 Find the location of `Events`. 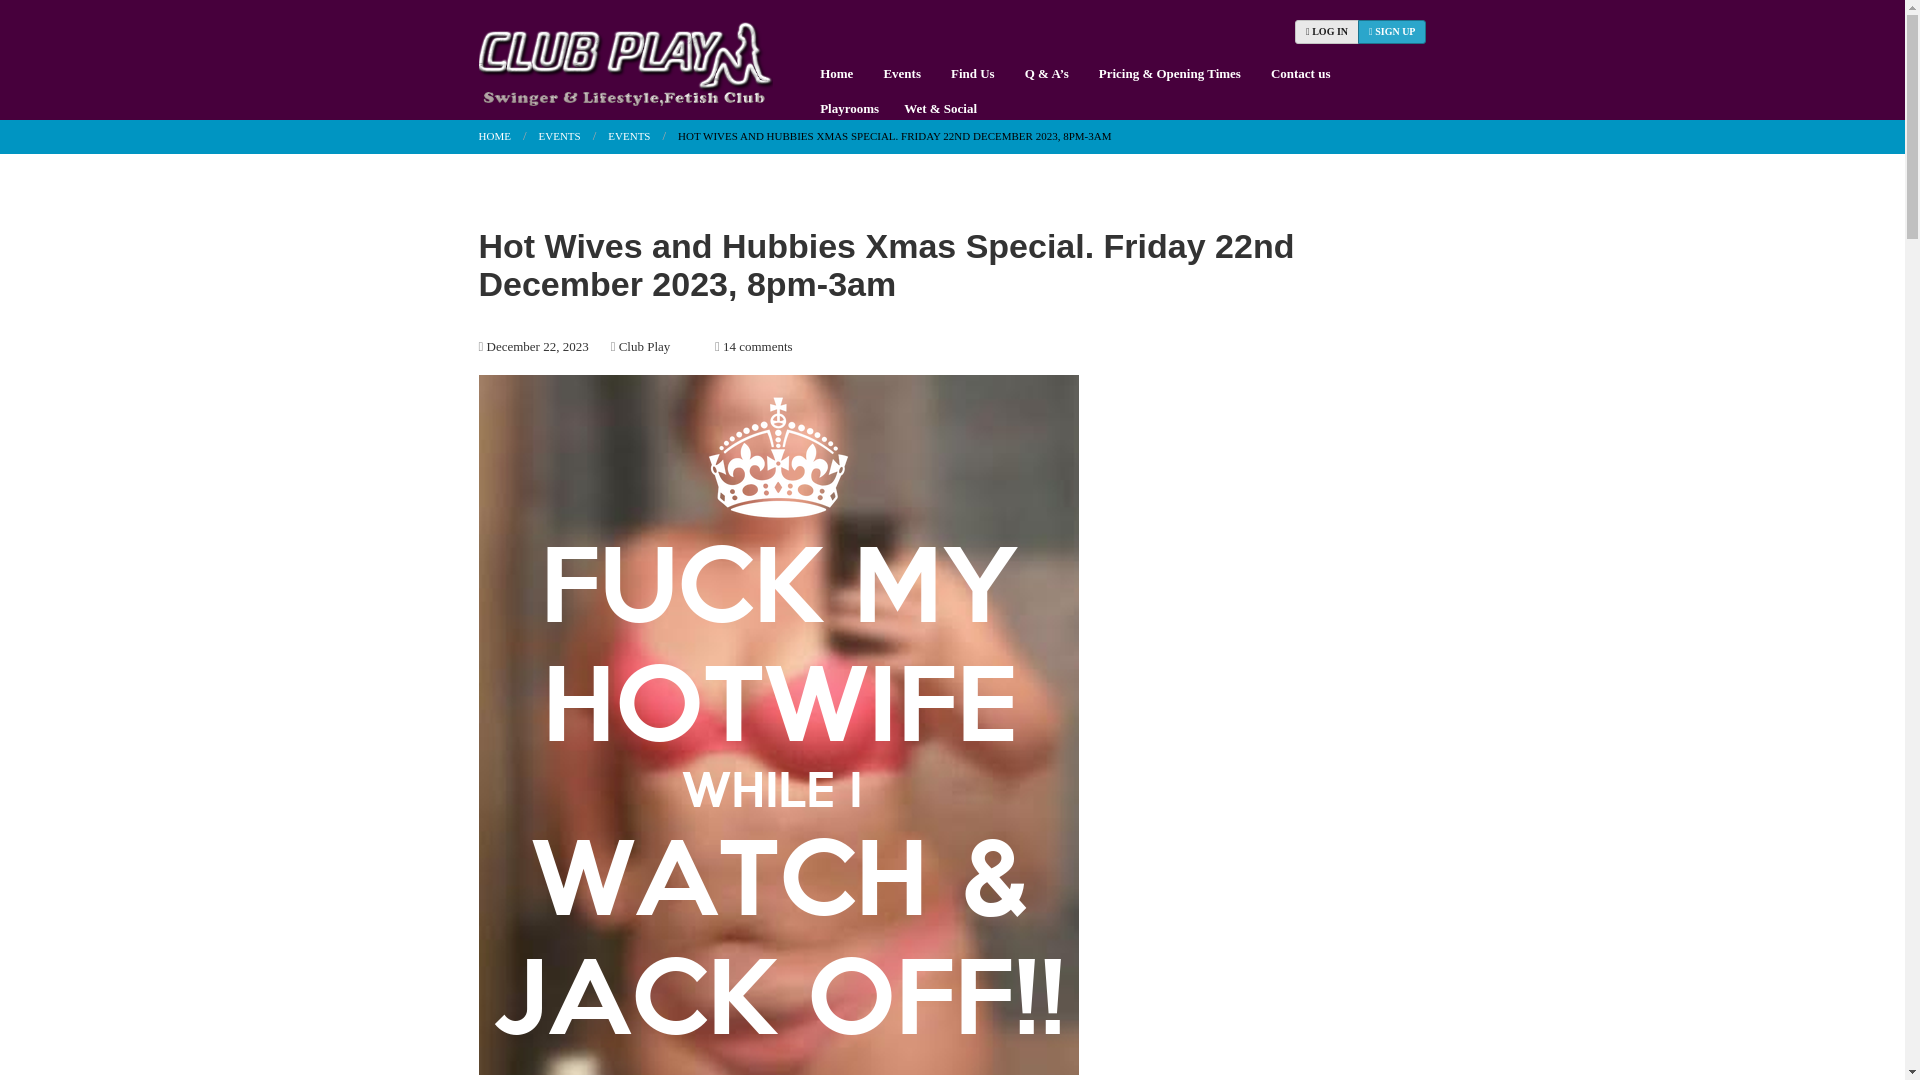

Events is located at coordinates (902, 73).